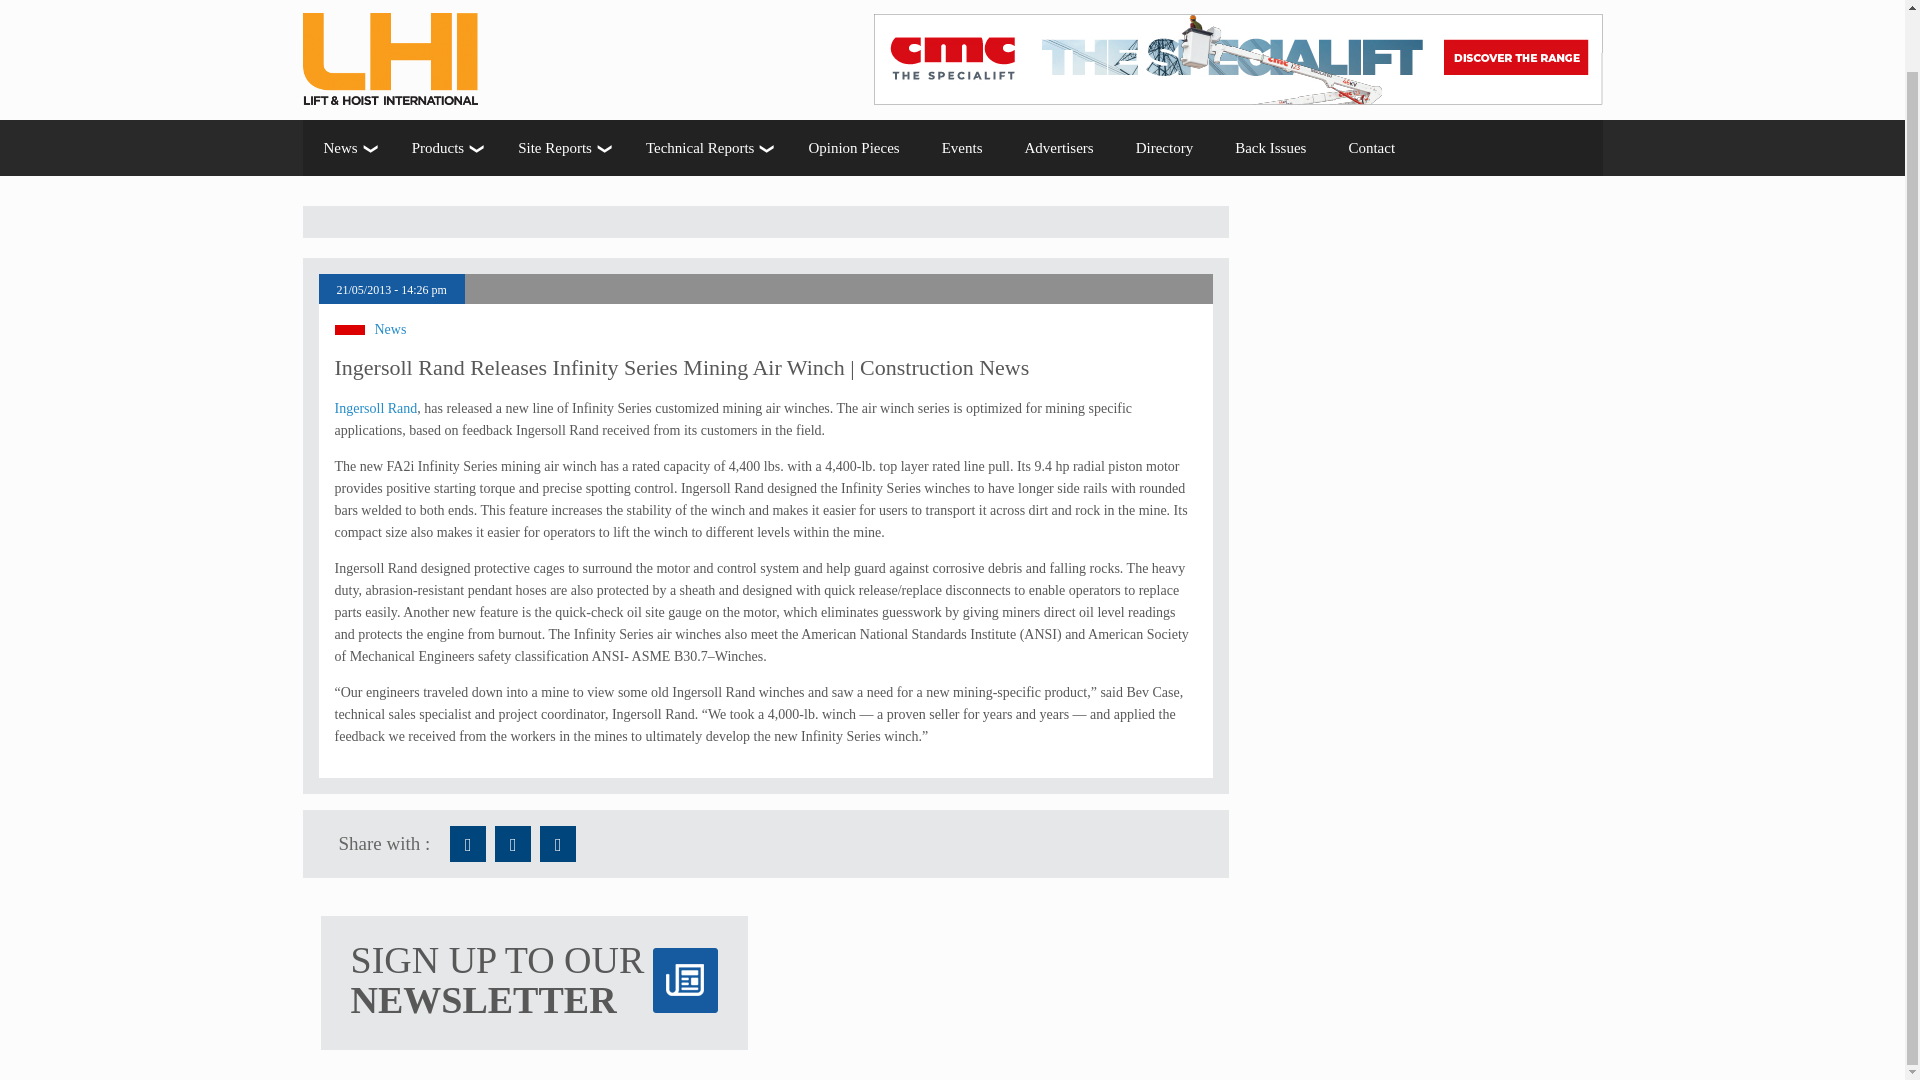 The height and width of the screenshot is (1080, 1920). I want to click on Lift and Hoist Australia  Facebook, so click(467, 844).